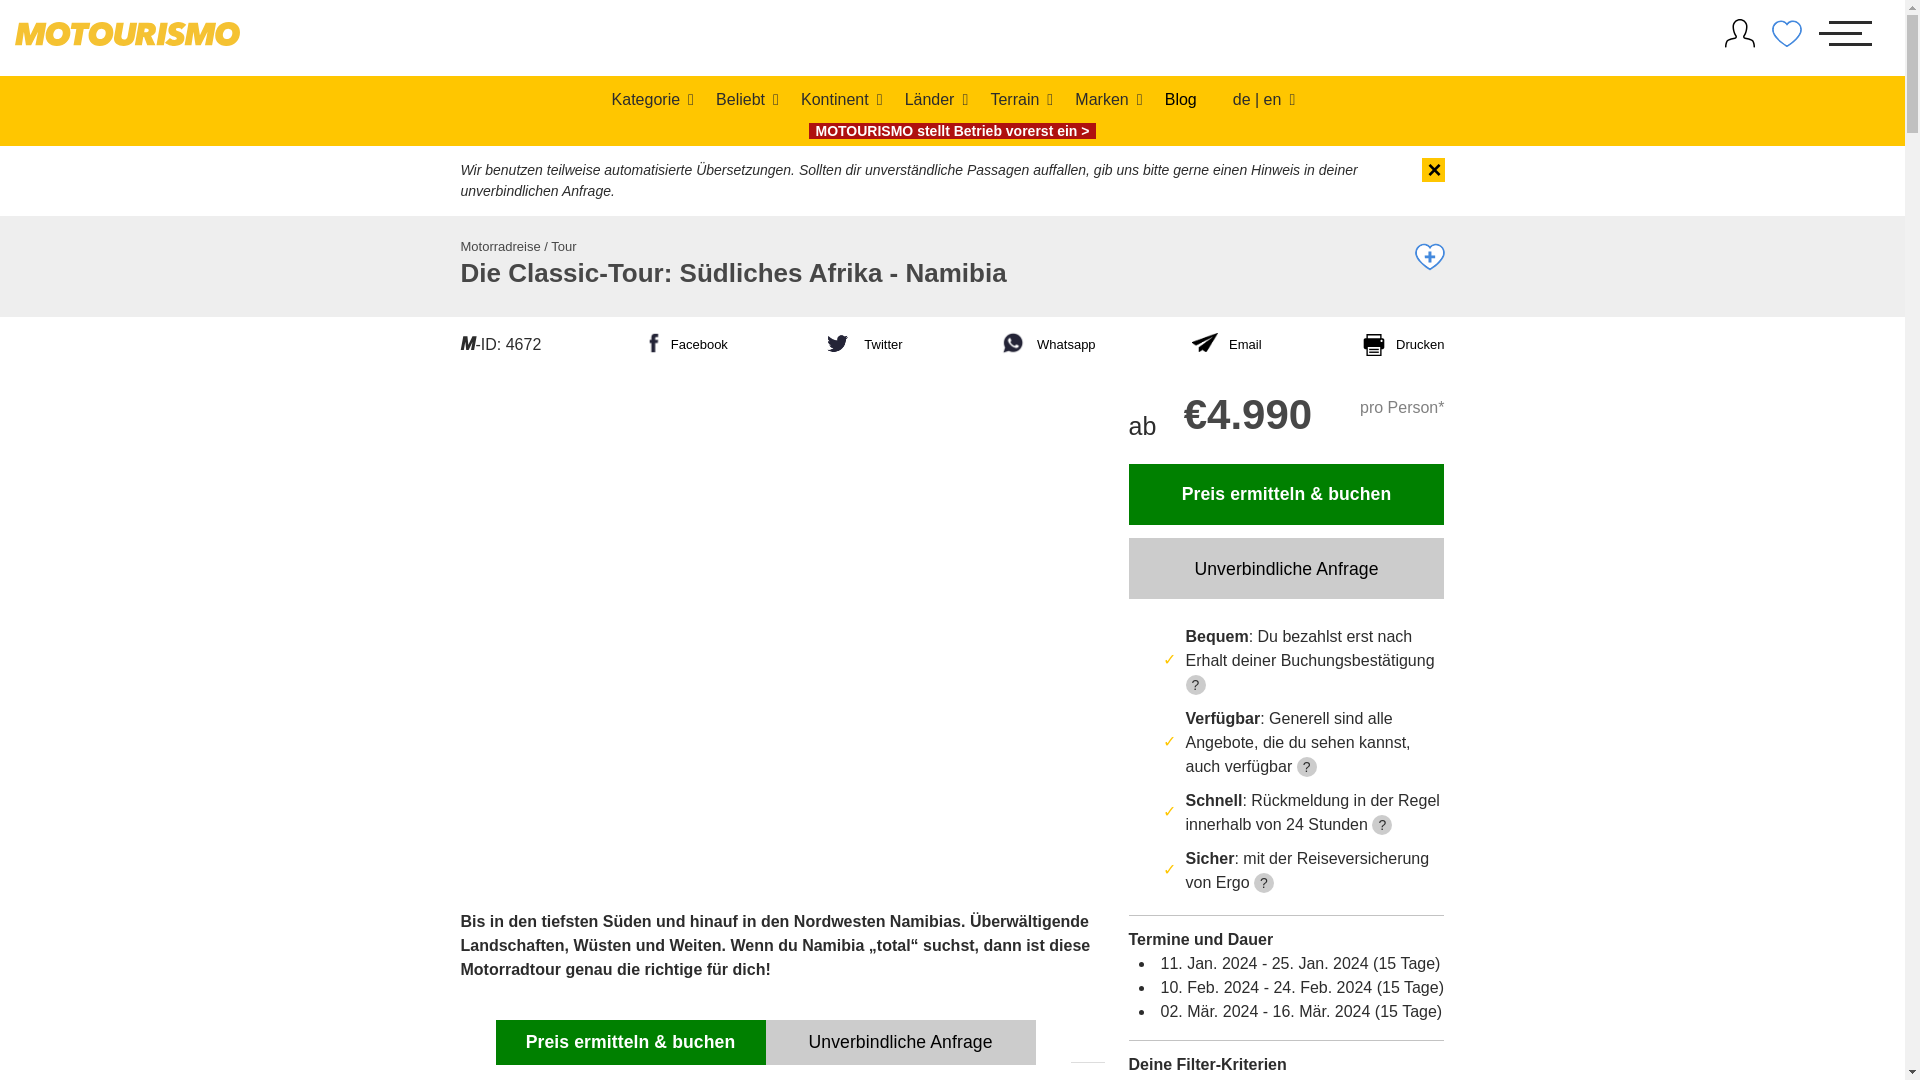 The image size is (1920, 1080). What do you see at coordinates (1180, 98) in the screenshot?
I see `Blog` at bounding box center [1180, 98].